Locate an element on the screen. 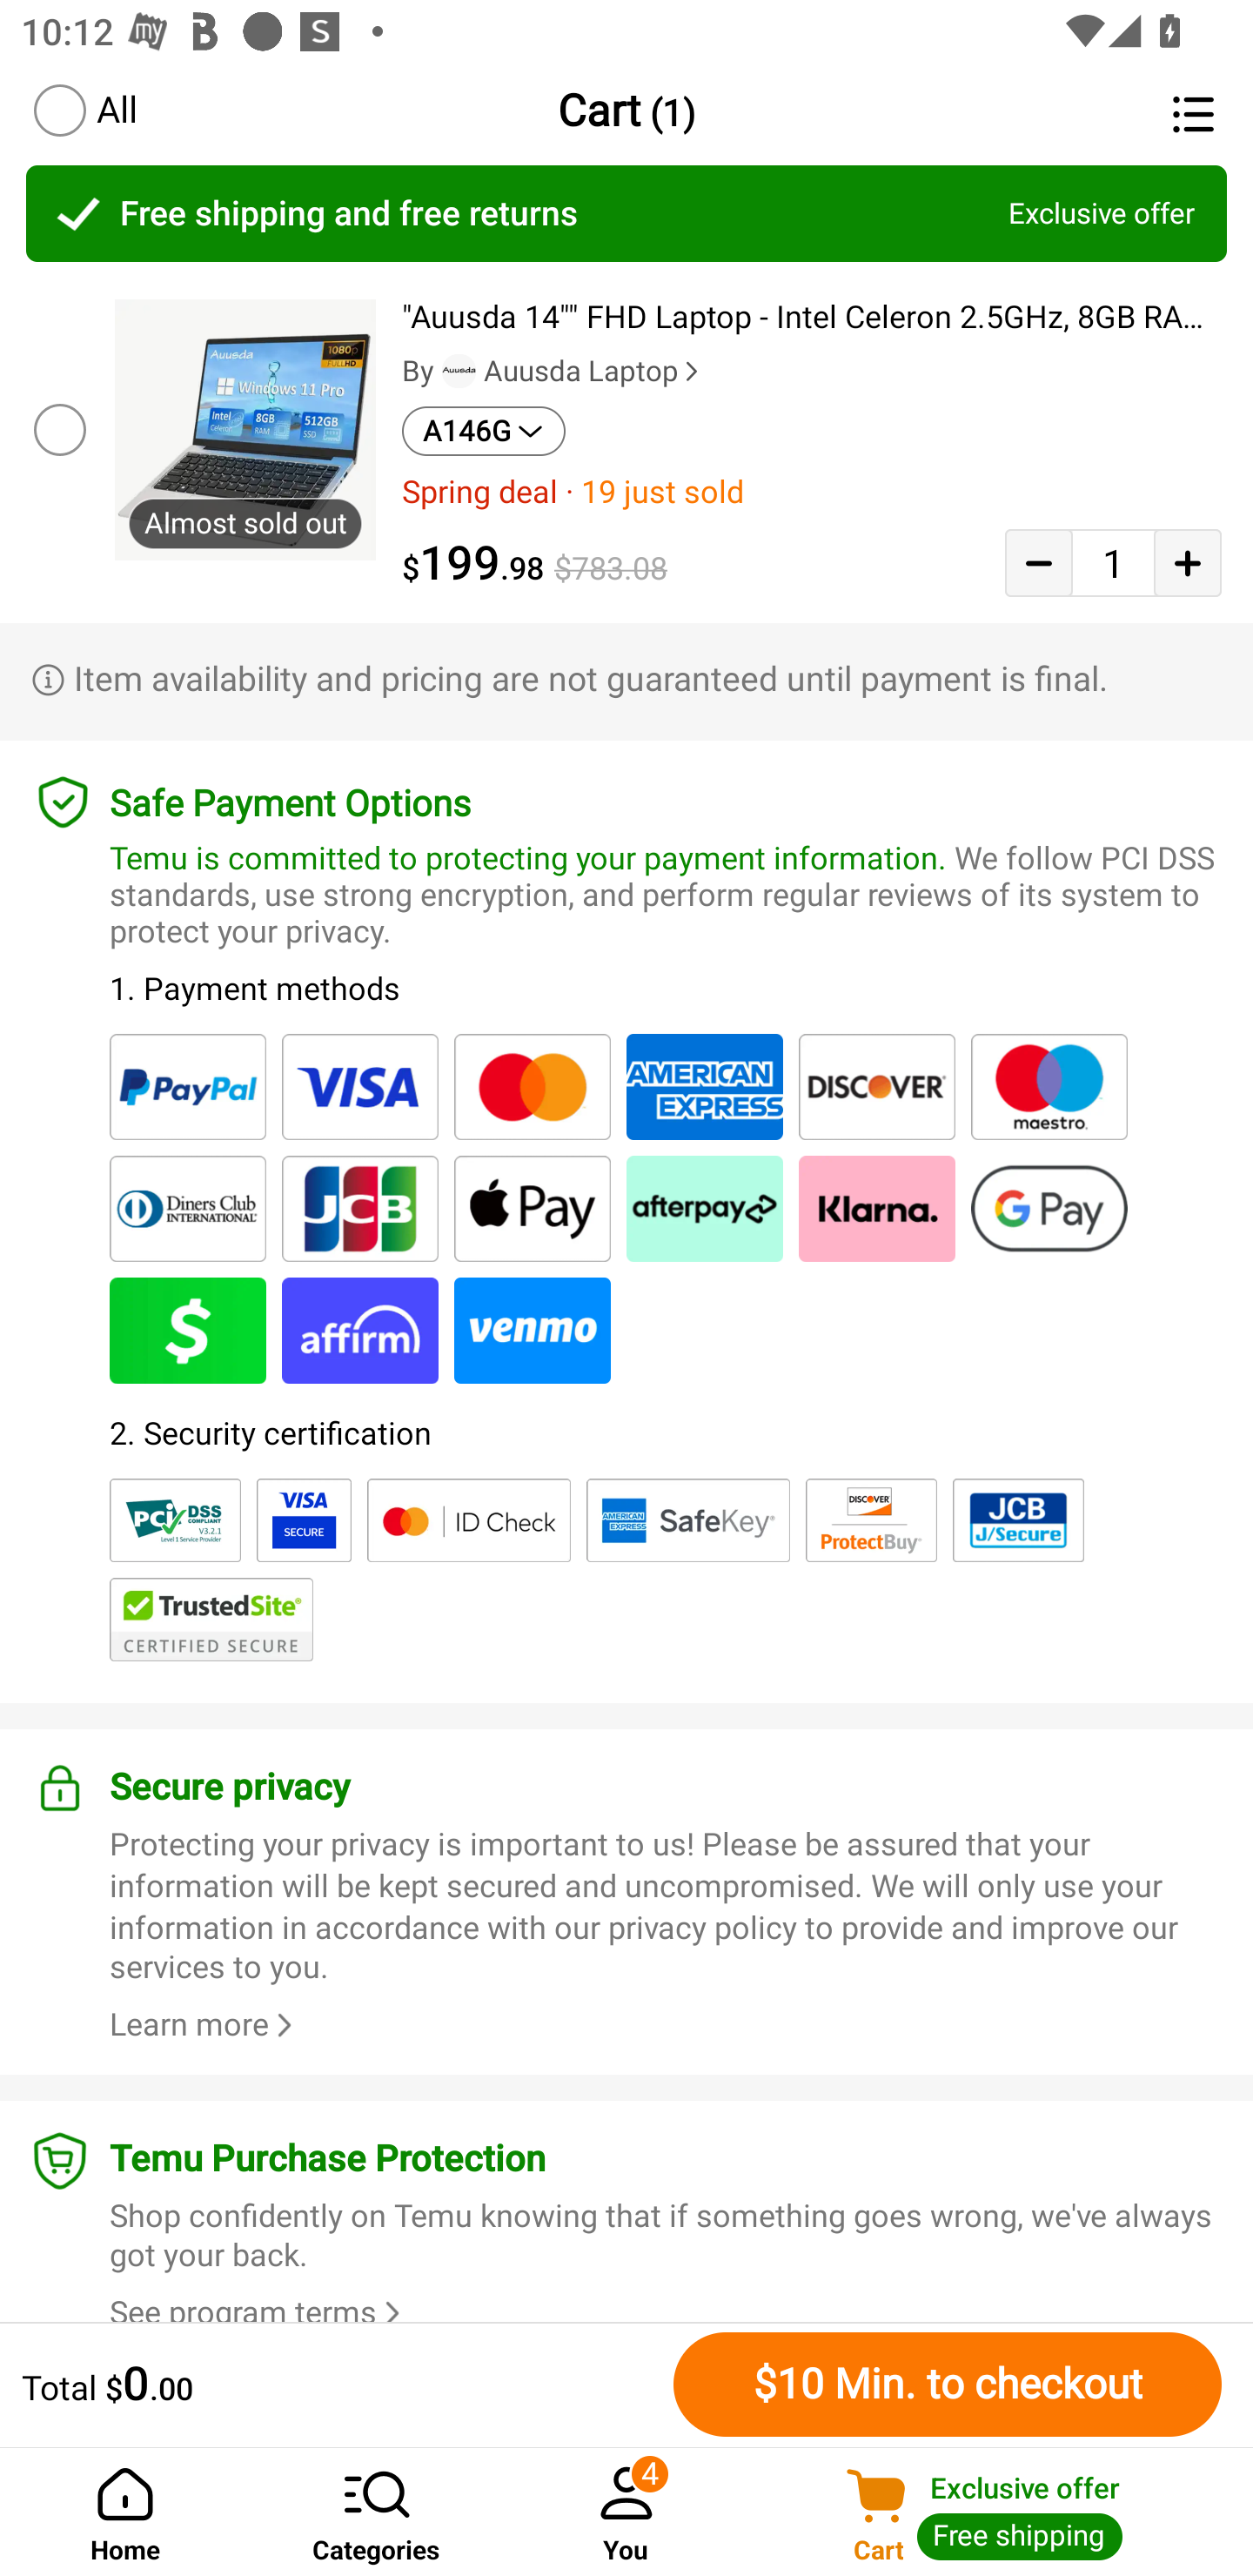  You 4 You is located at coordinates (626, 2512).